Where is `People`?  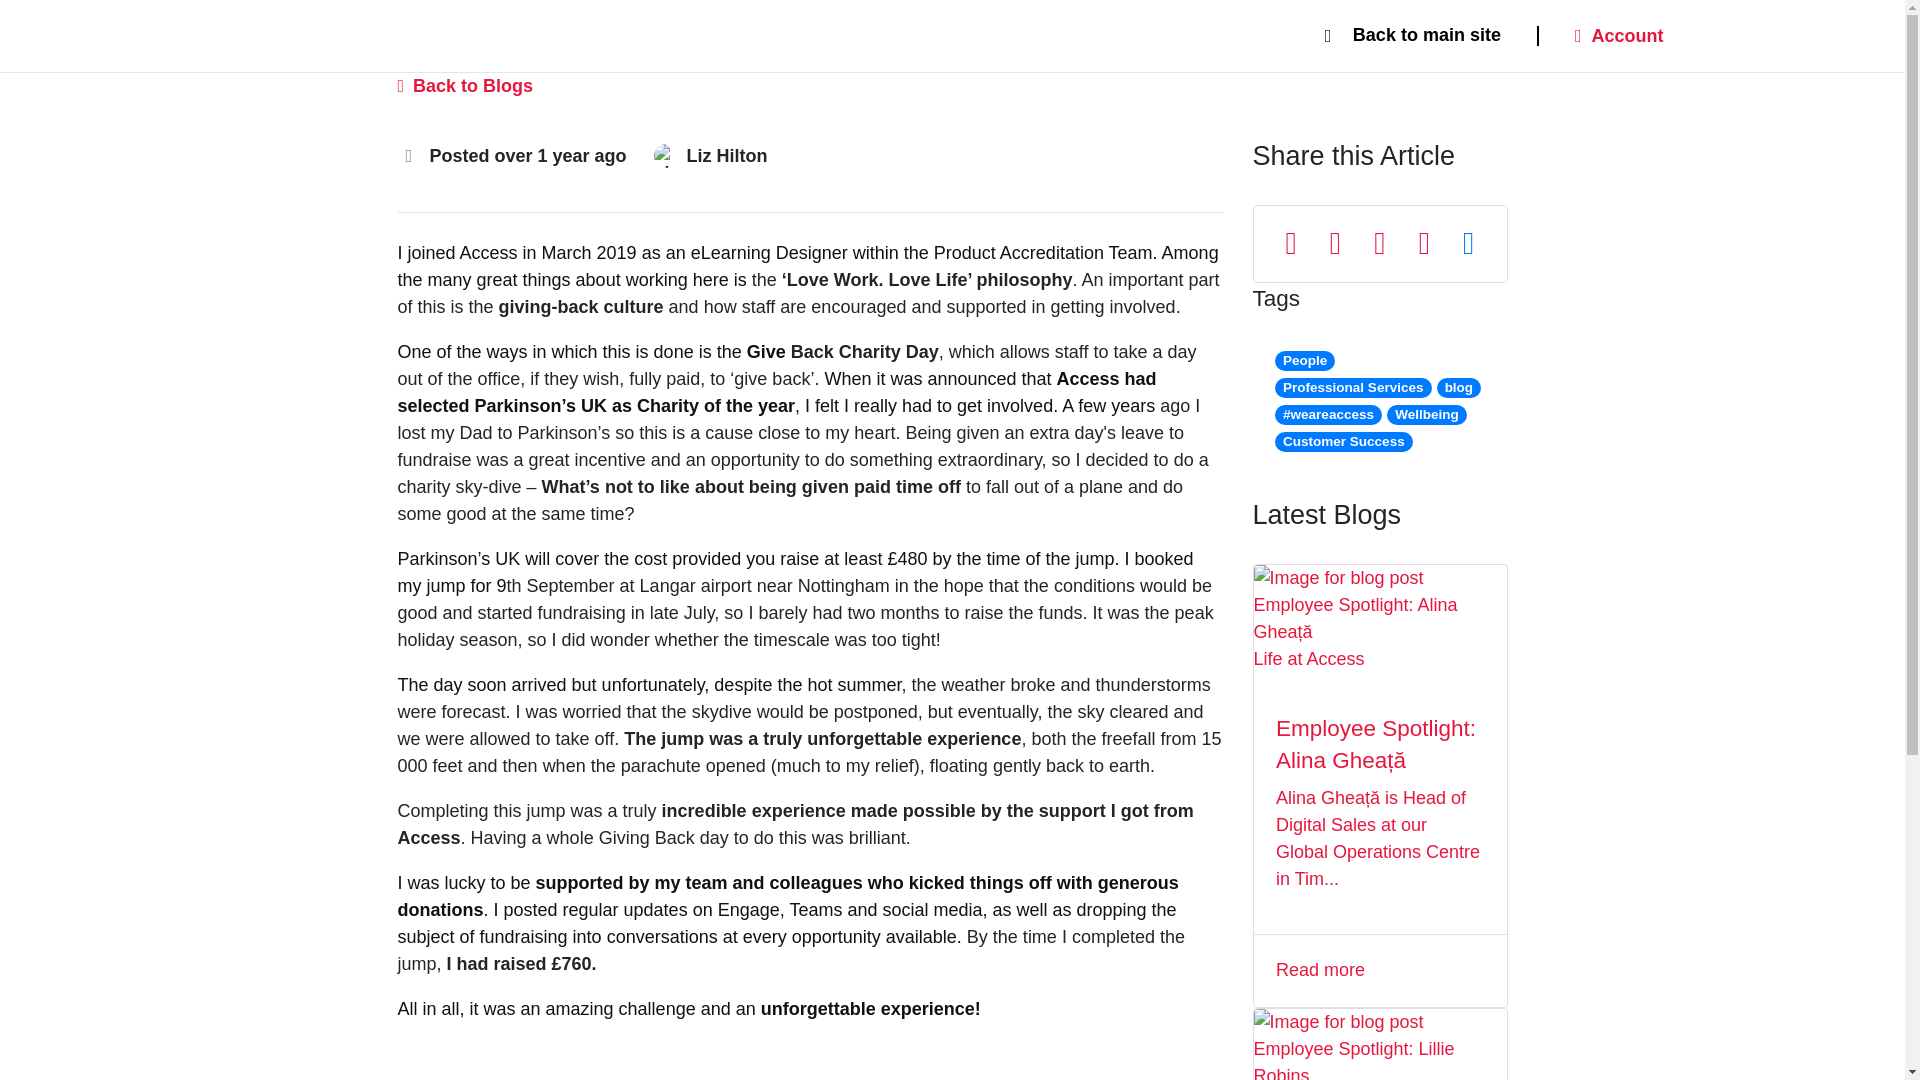 People is located at coordinates (1304, 361).